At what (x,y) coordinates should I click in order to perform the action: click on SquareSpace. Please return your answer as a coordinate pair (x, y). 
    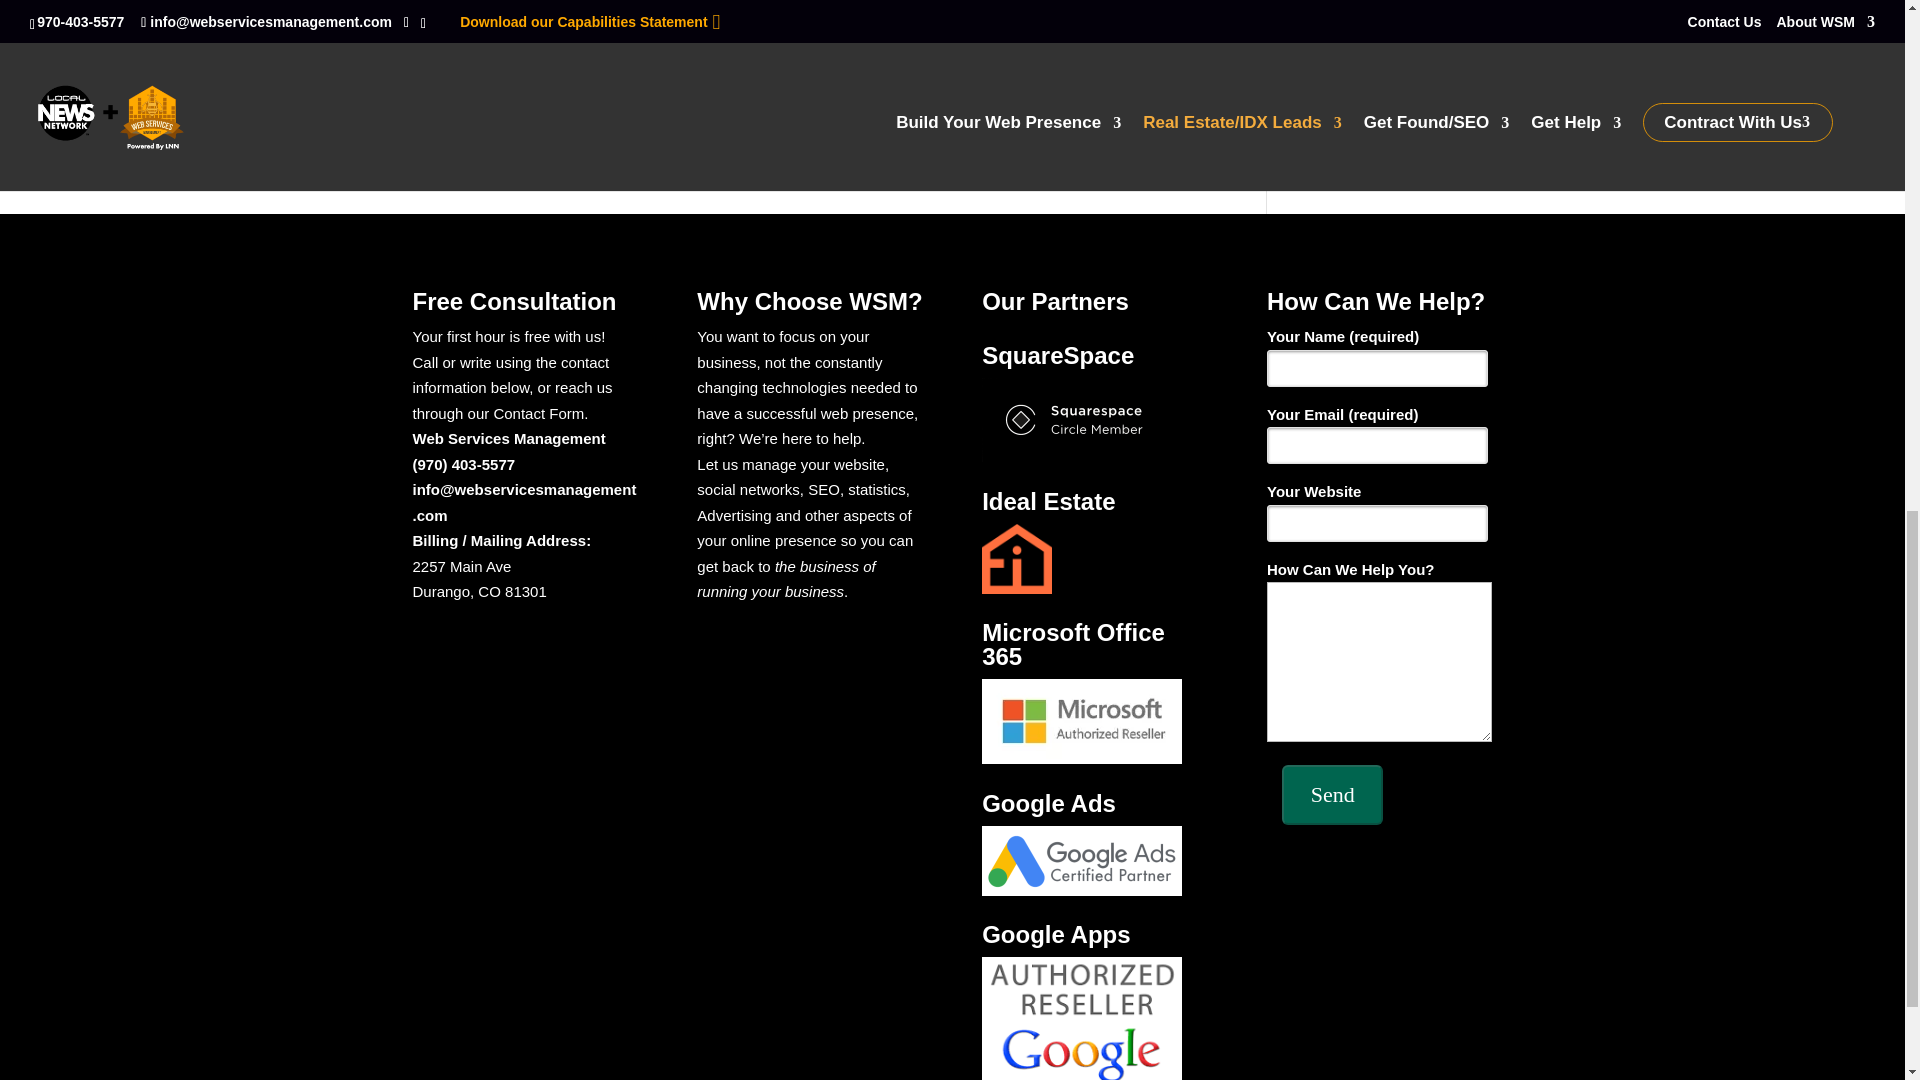
    Looking at the image, I should click on (1082, 420).